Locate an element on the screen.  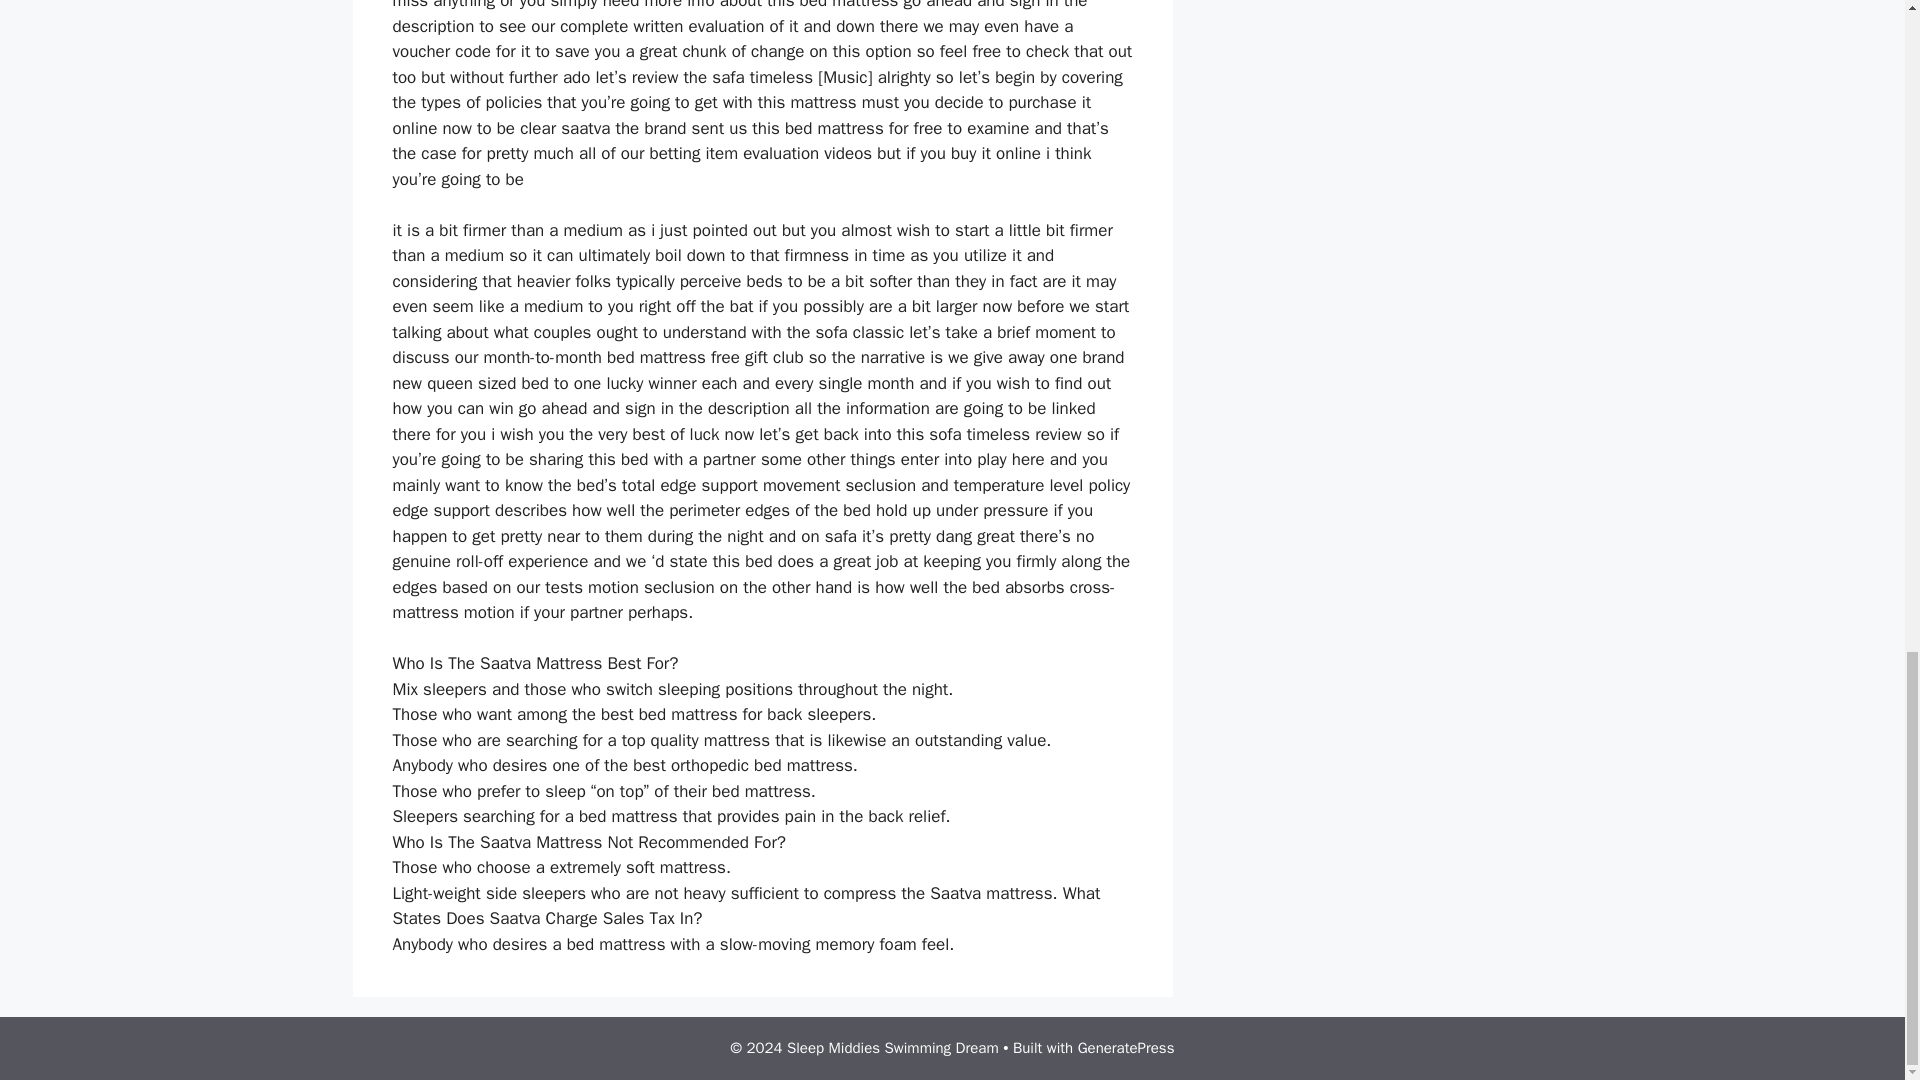
GeneratePress is located at coordinates (1126, 1048).